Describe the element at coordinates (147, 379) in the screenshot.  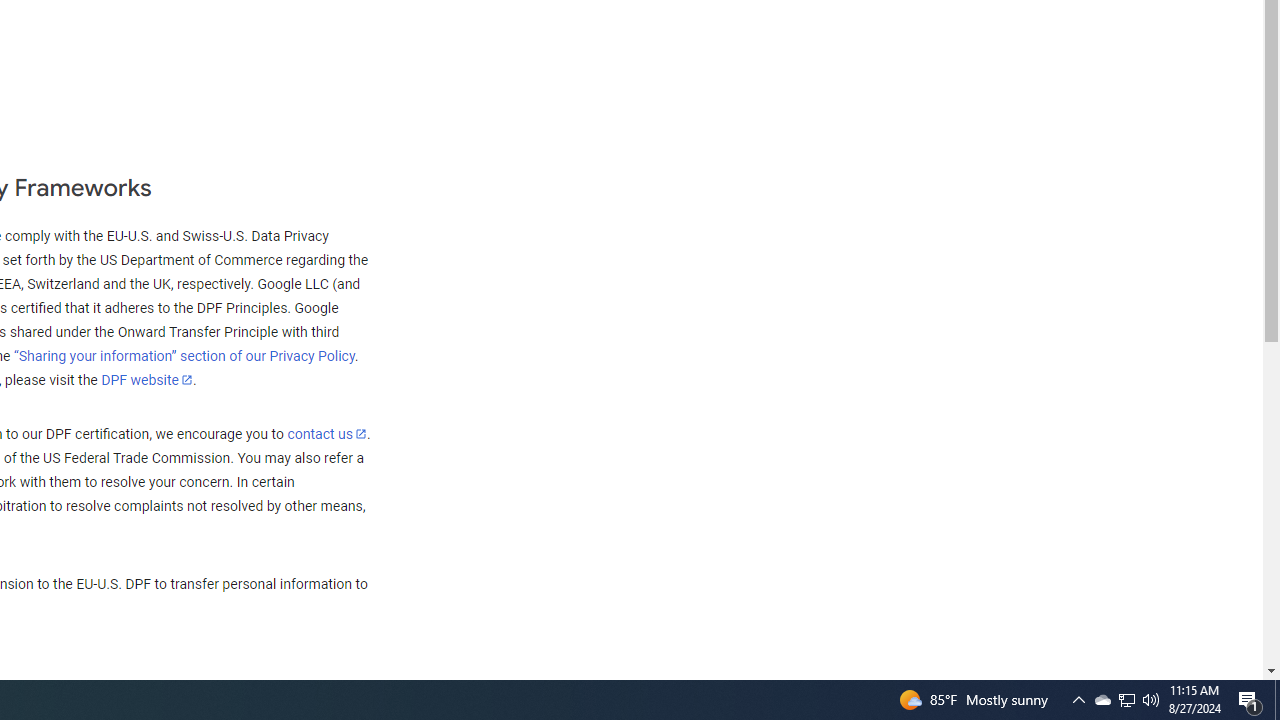
I see `DPF website` at that location.